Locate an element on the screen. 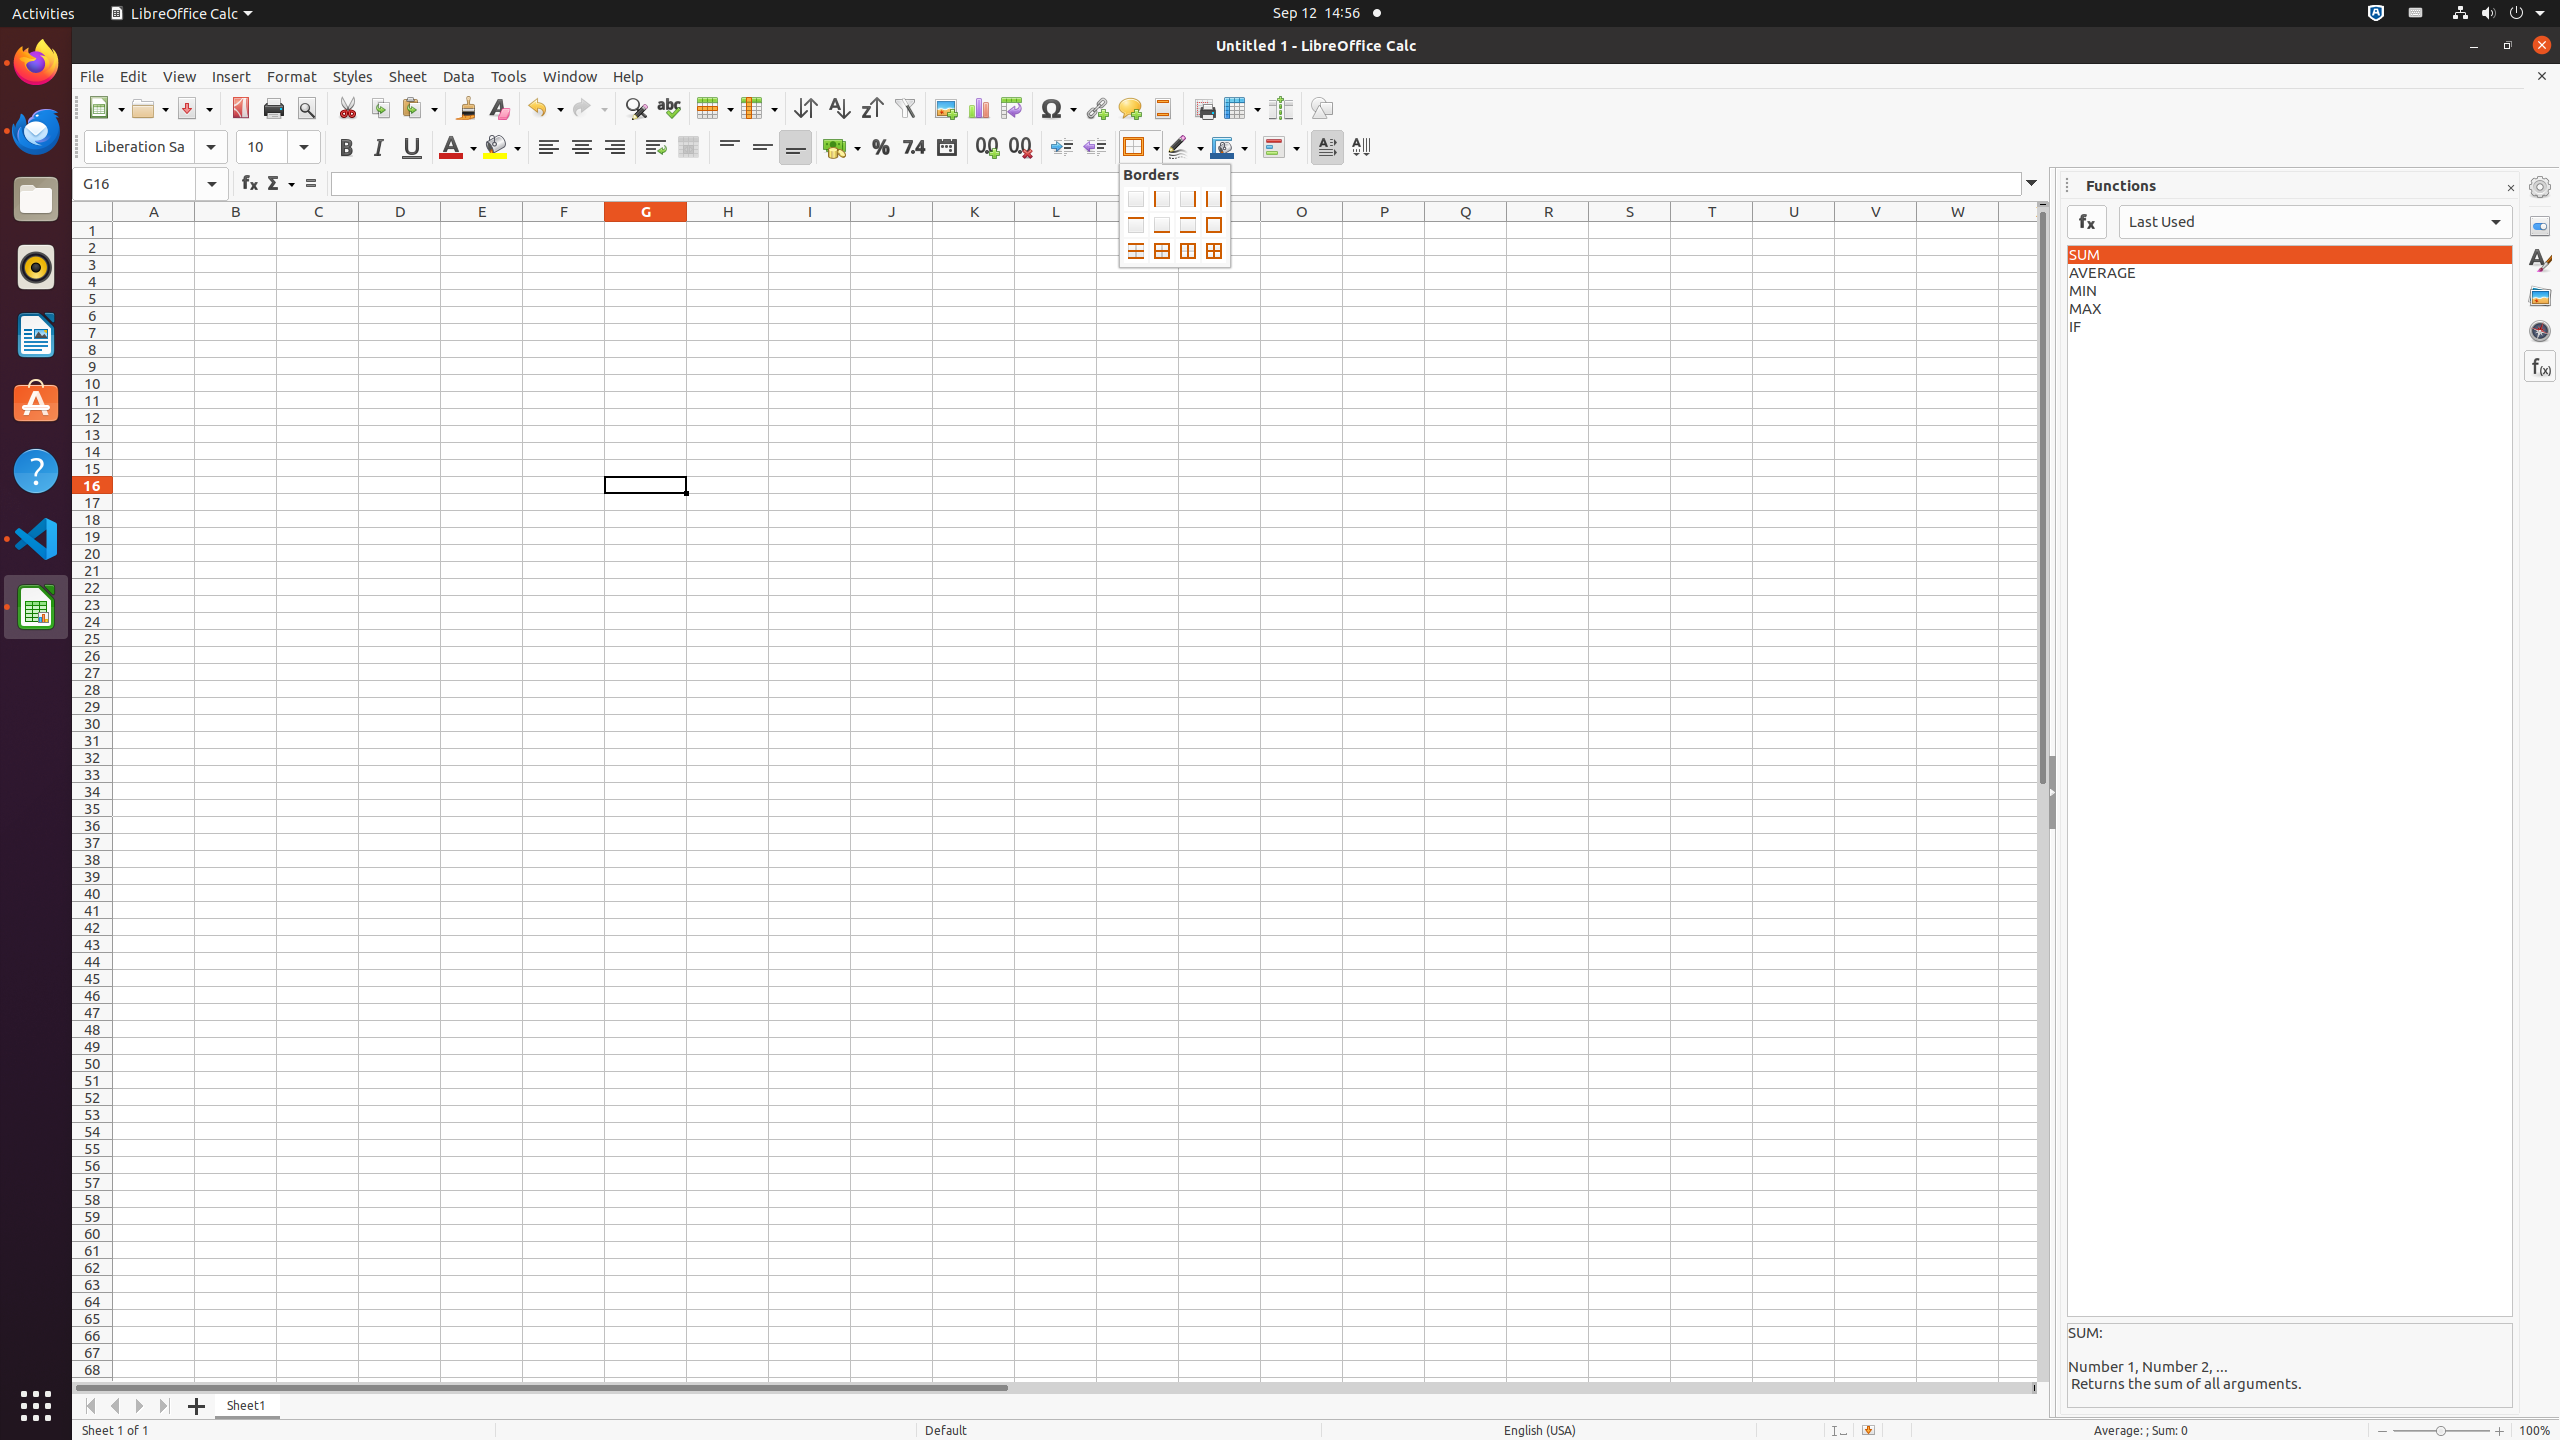 This screenshot has width=2560, height=1440. Vertical scroll bar is located at coordinates (2043, 794).